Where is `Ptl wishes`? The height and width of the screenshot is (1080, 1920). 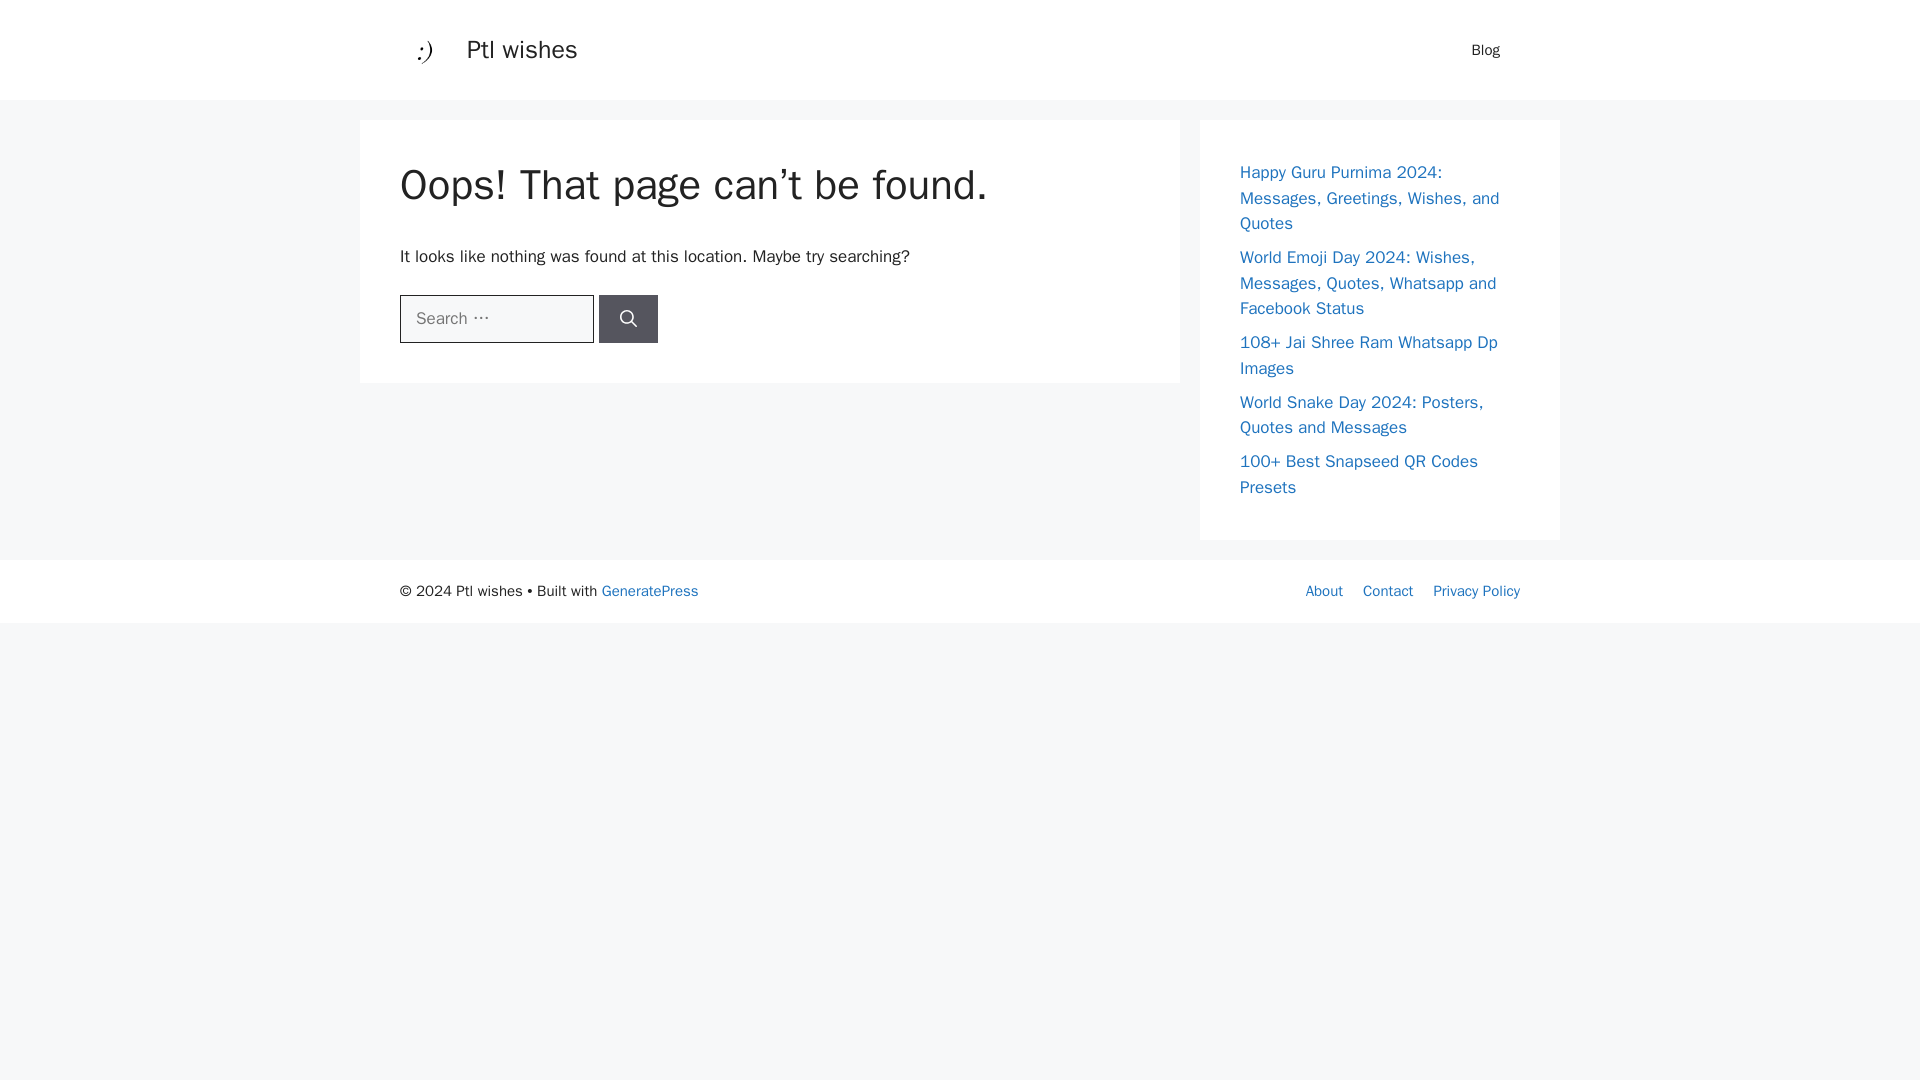
Ptl wishes is located at coordinates (522, 48).